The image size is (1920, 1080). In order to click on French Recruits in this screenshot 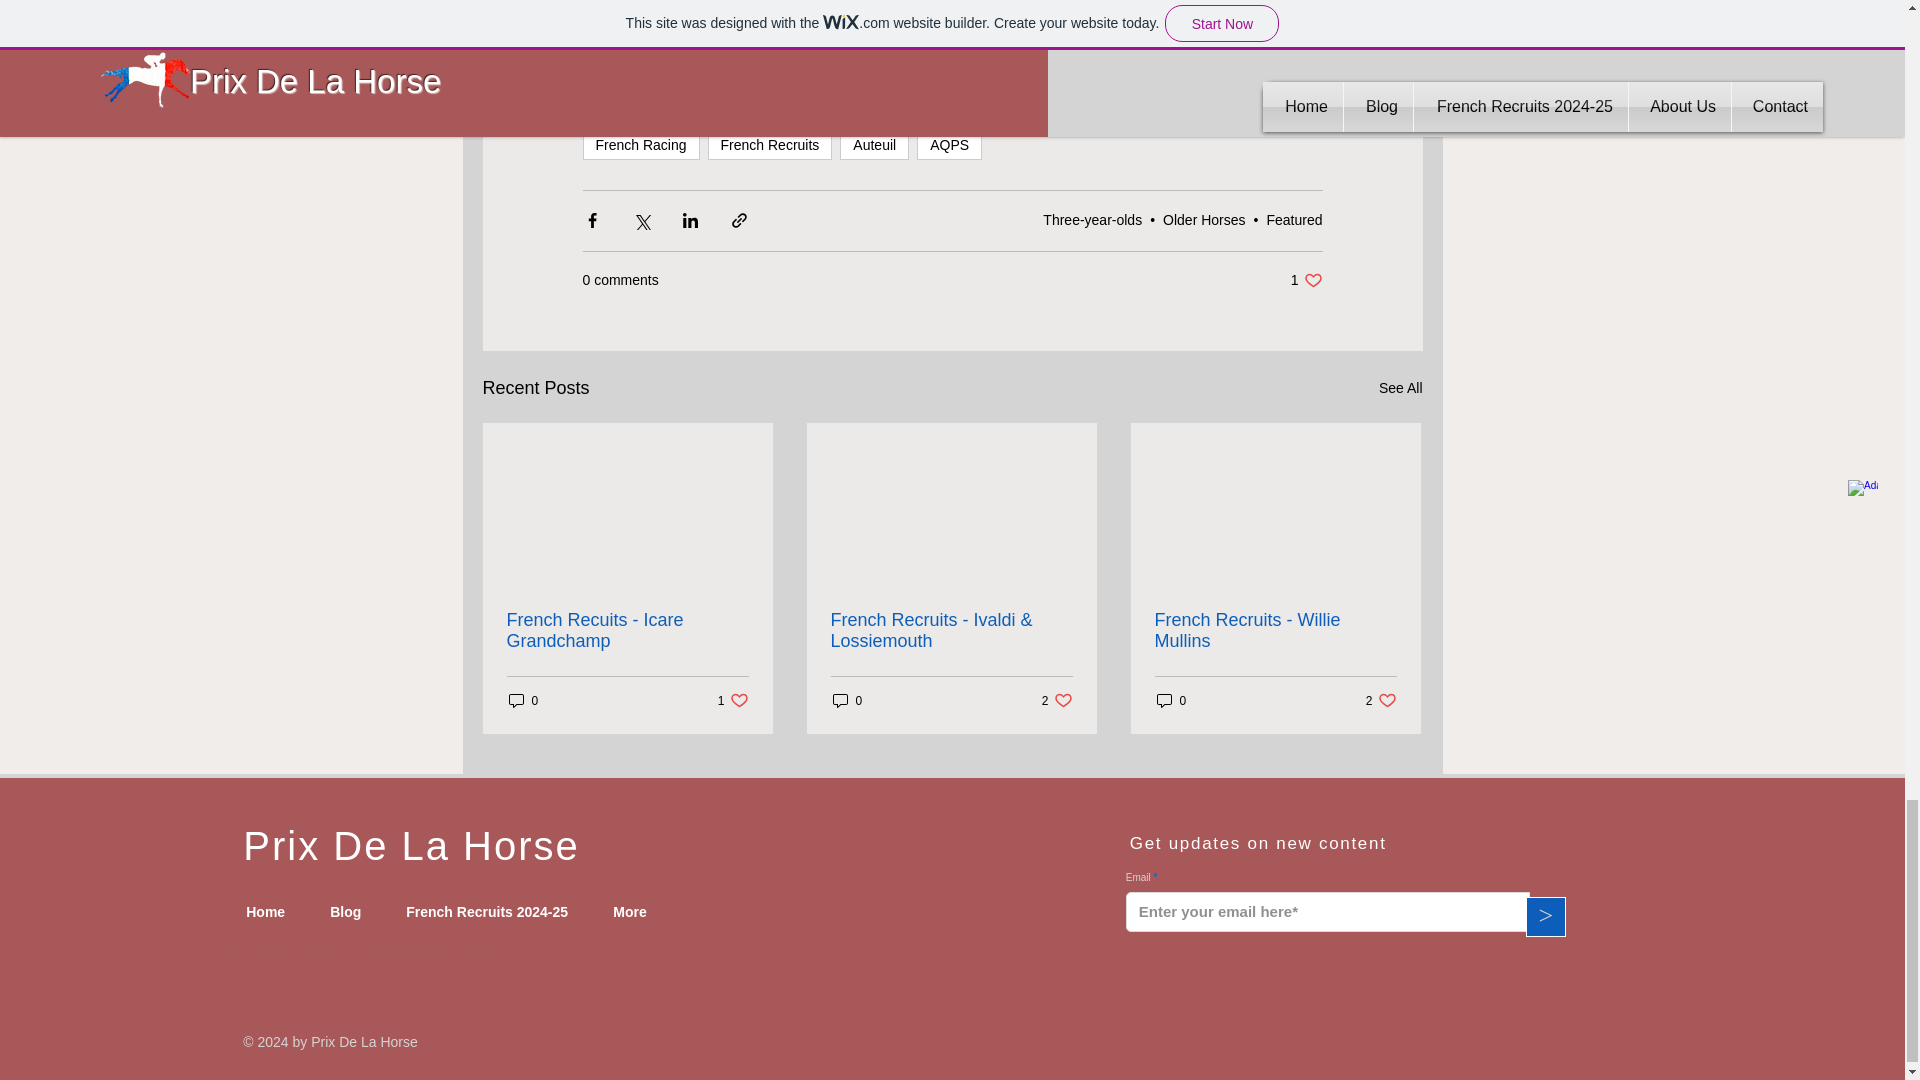, I will do `click(770, 144)`.